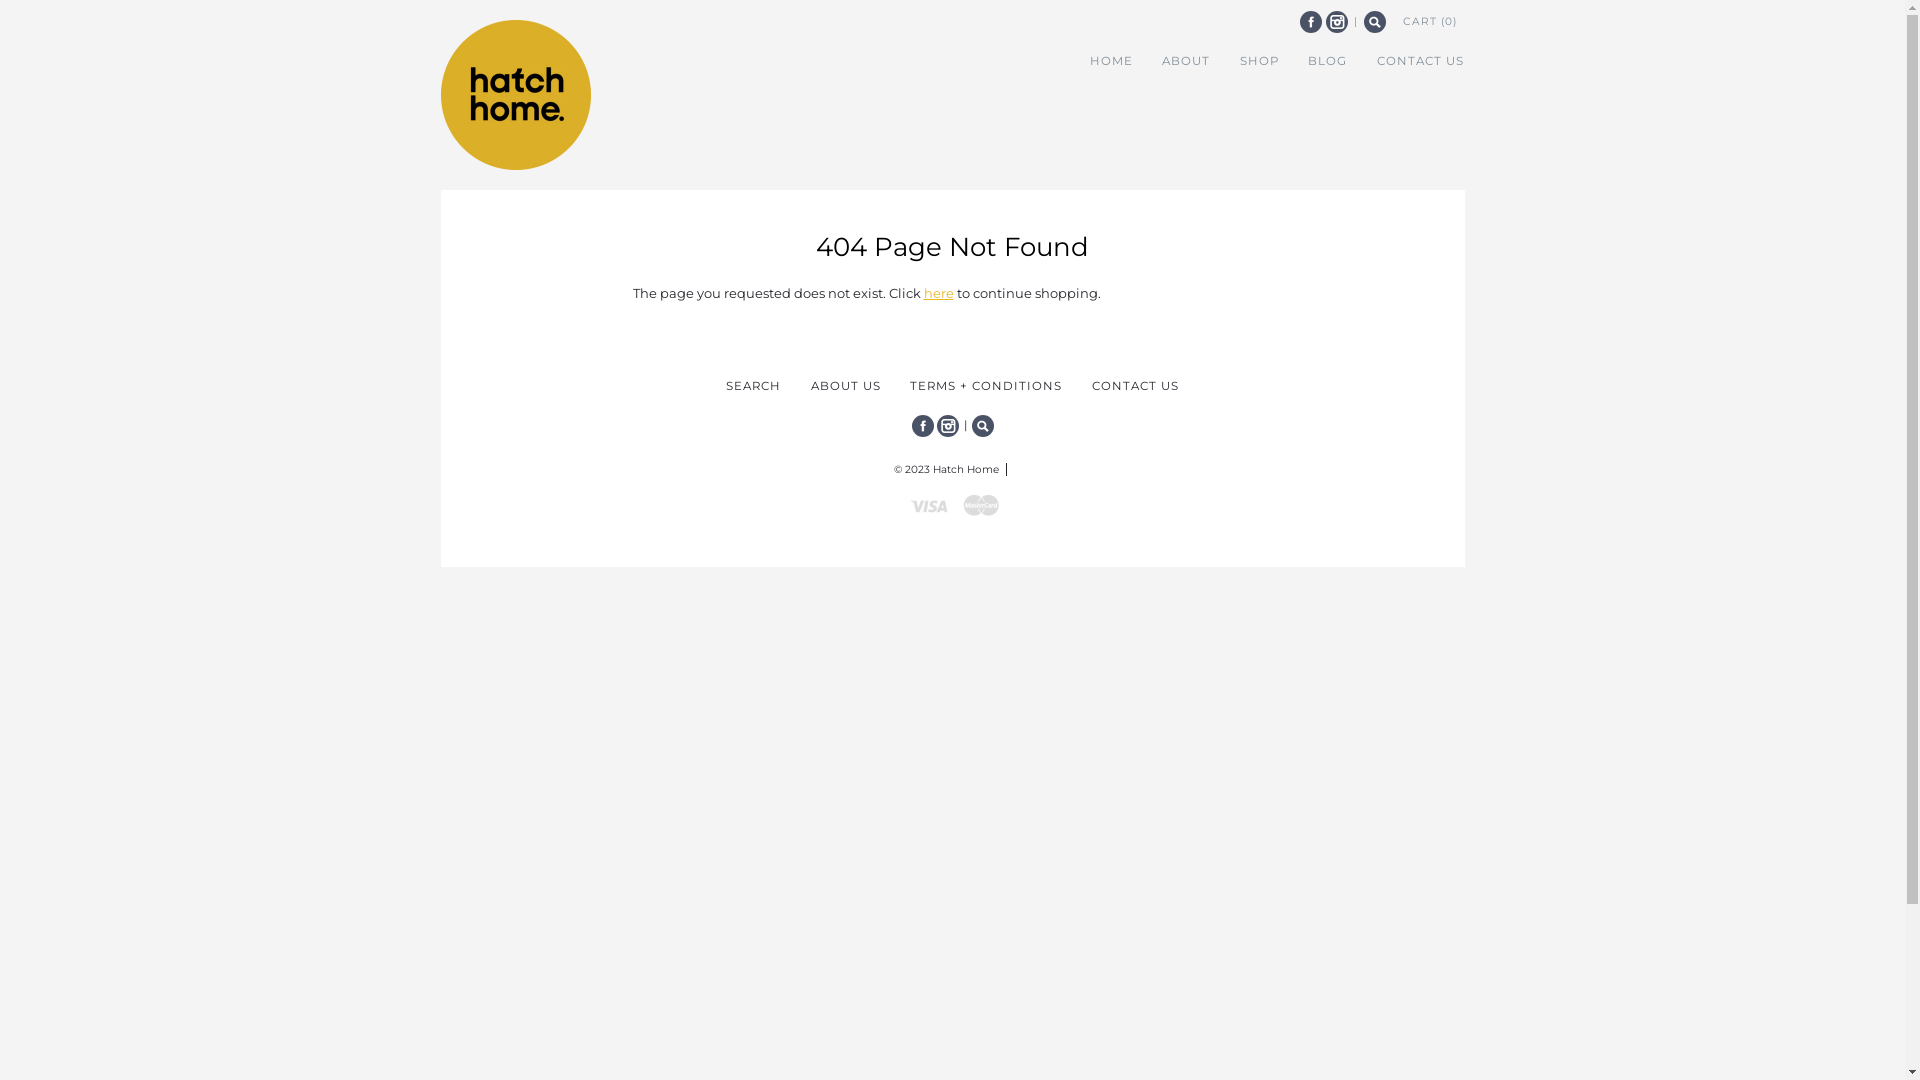 The width and height of the screenshot is (1920, 1080). Describe the element at coordinates (1186, 60) in the screenshot. I see `ABOUT` at that location.